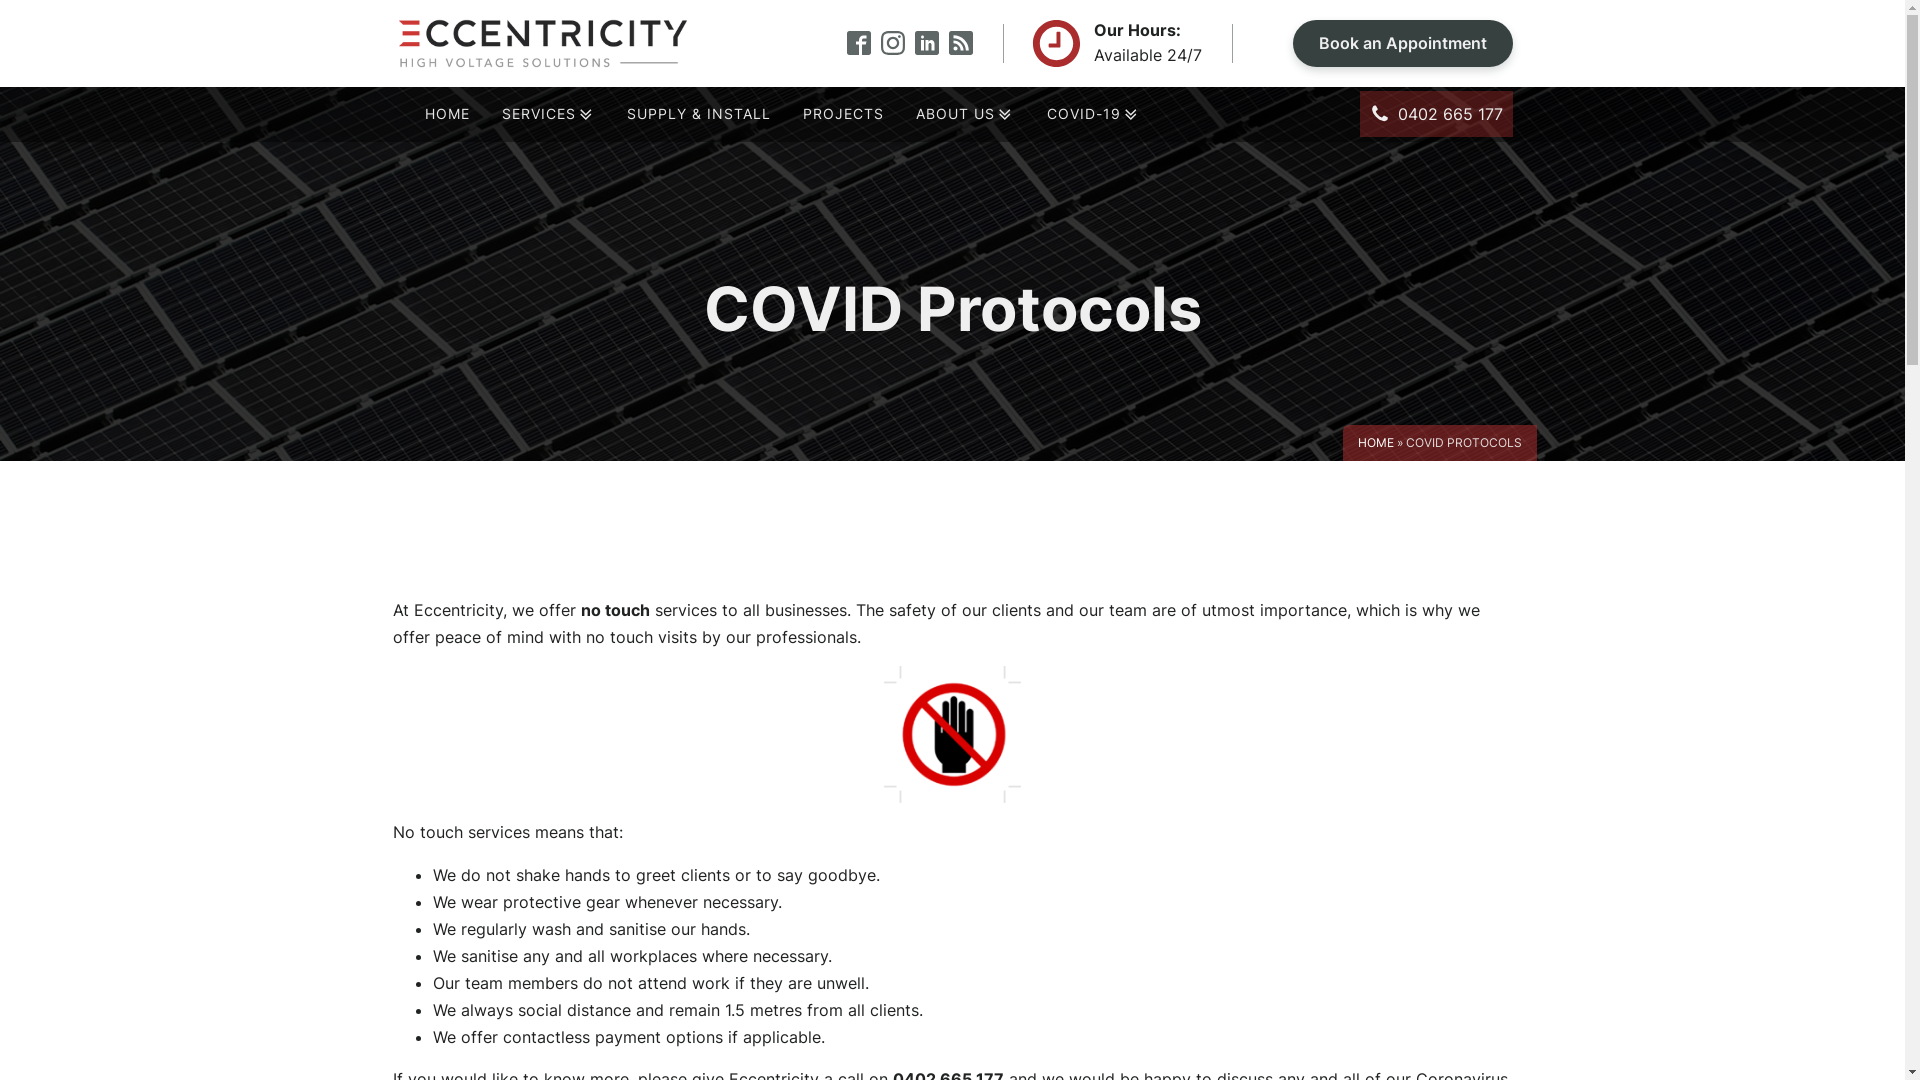 This screenshot has width=1920, height=1080. I want to click on Commercial Electricians Australia, so click(636, 322).